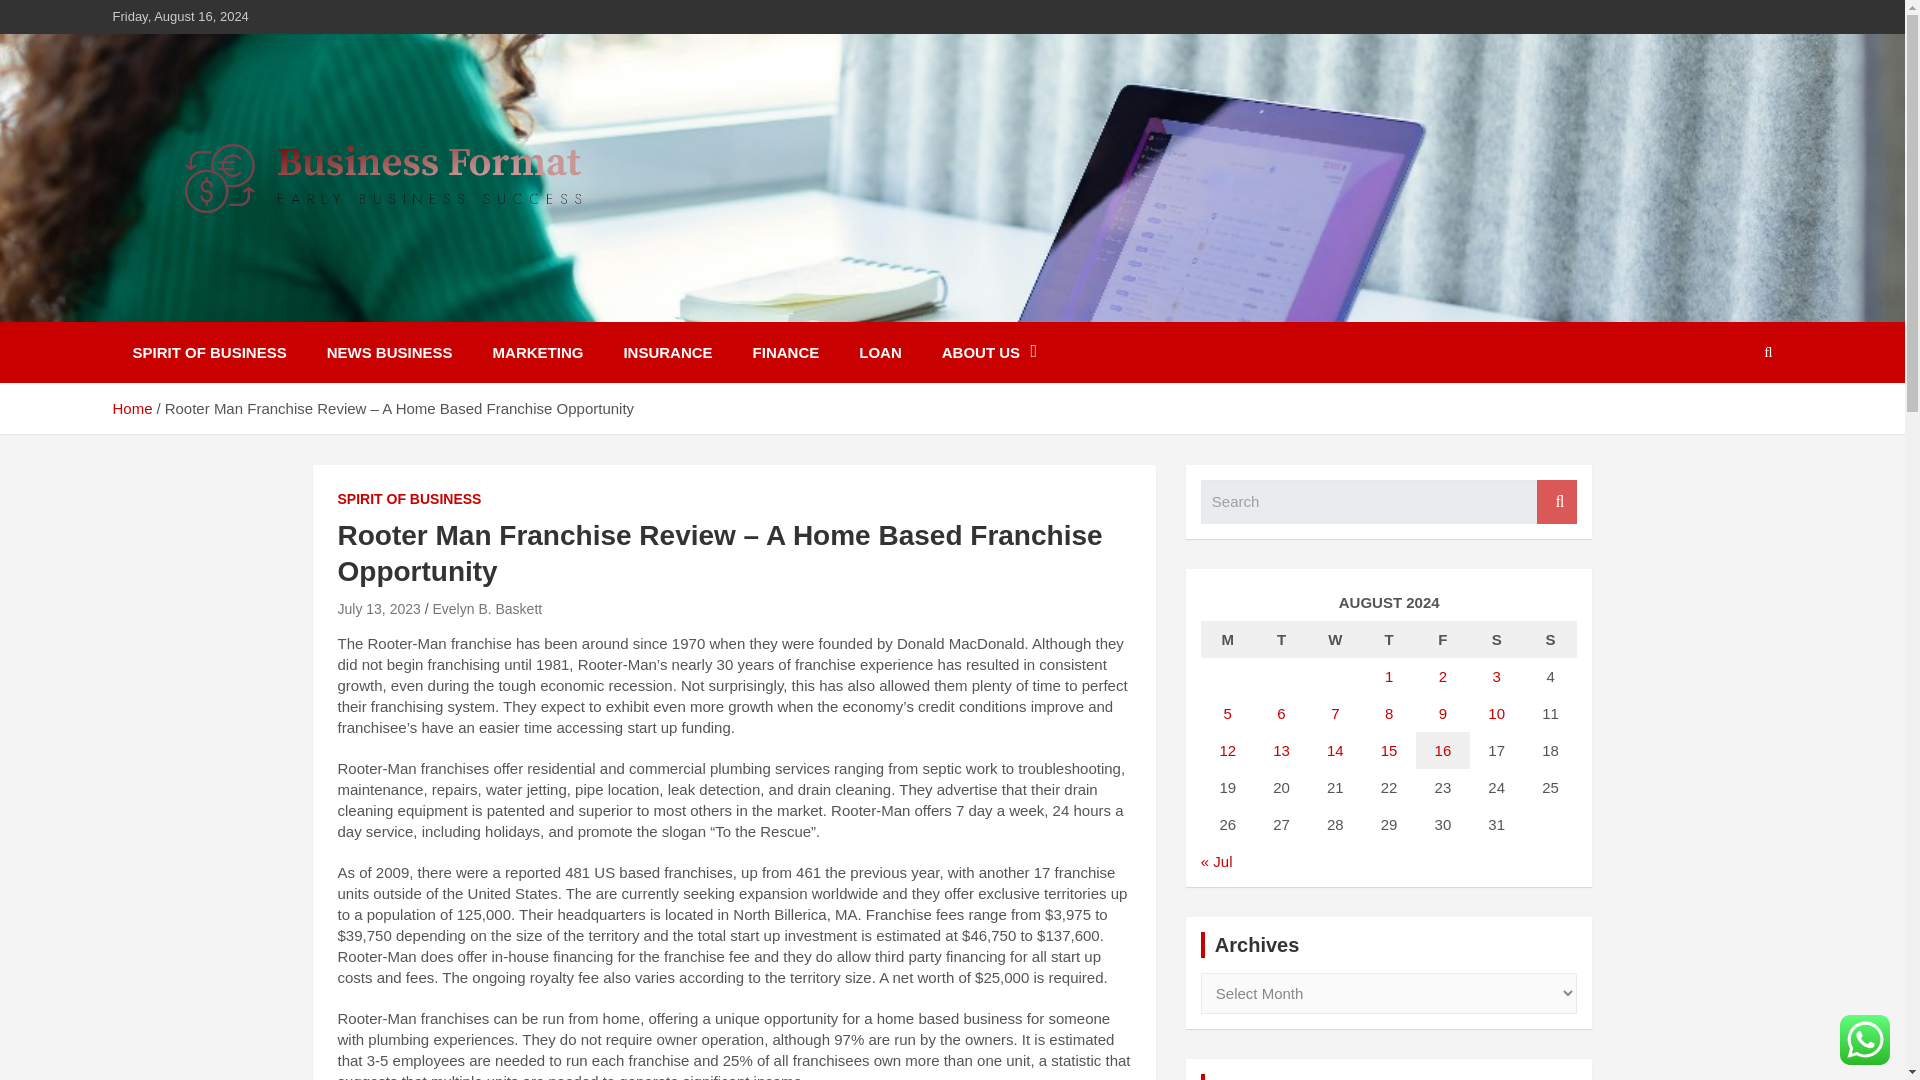  What do you see at coordinates (390, 352) in the screenshot?
I see `NEWS BUSINESS` at bounding box center [390, 352].